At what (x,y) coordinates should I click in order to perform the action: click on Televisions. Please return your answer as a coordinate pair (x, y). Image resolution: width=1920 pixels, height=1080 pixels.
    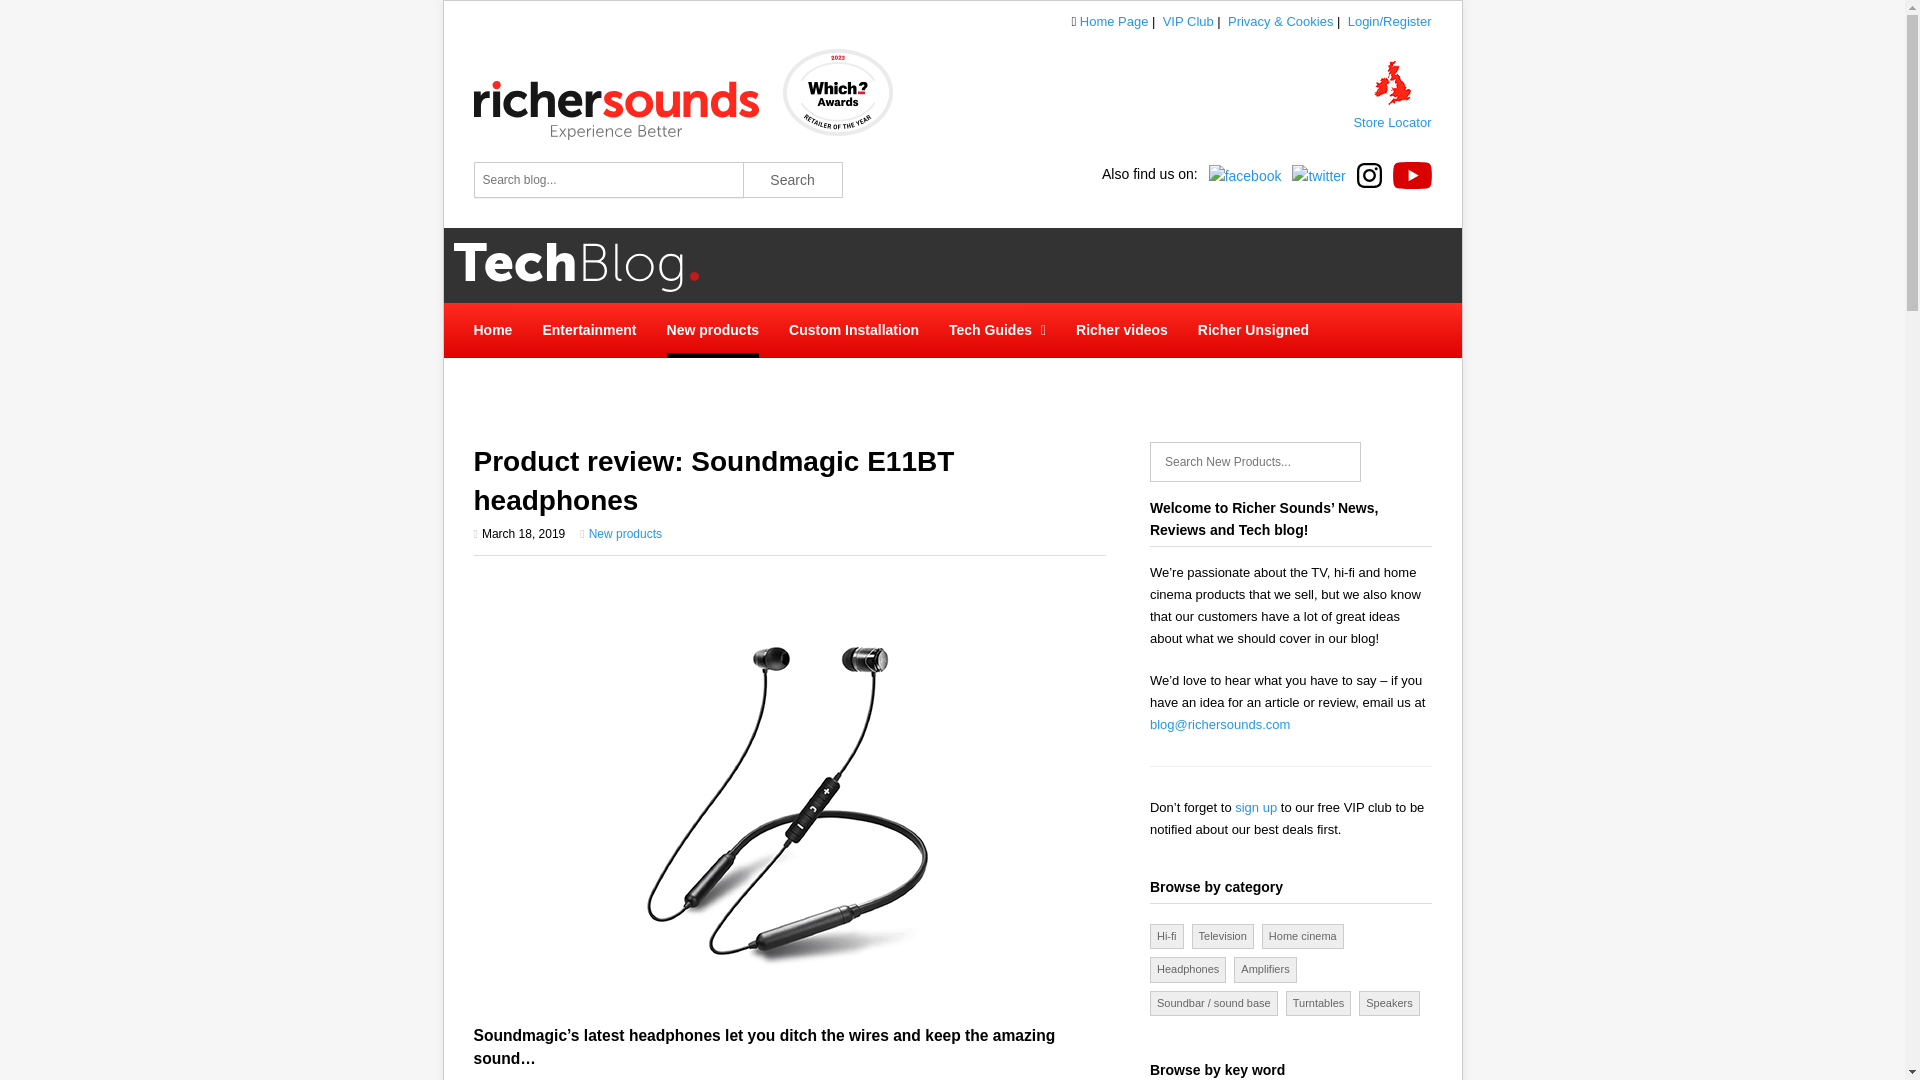
    Looking at the image, I should click on (1222, 936).